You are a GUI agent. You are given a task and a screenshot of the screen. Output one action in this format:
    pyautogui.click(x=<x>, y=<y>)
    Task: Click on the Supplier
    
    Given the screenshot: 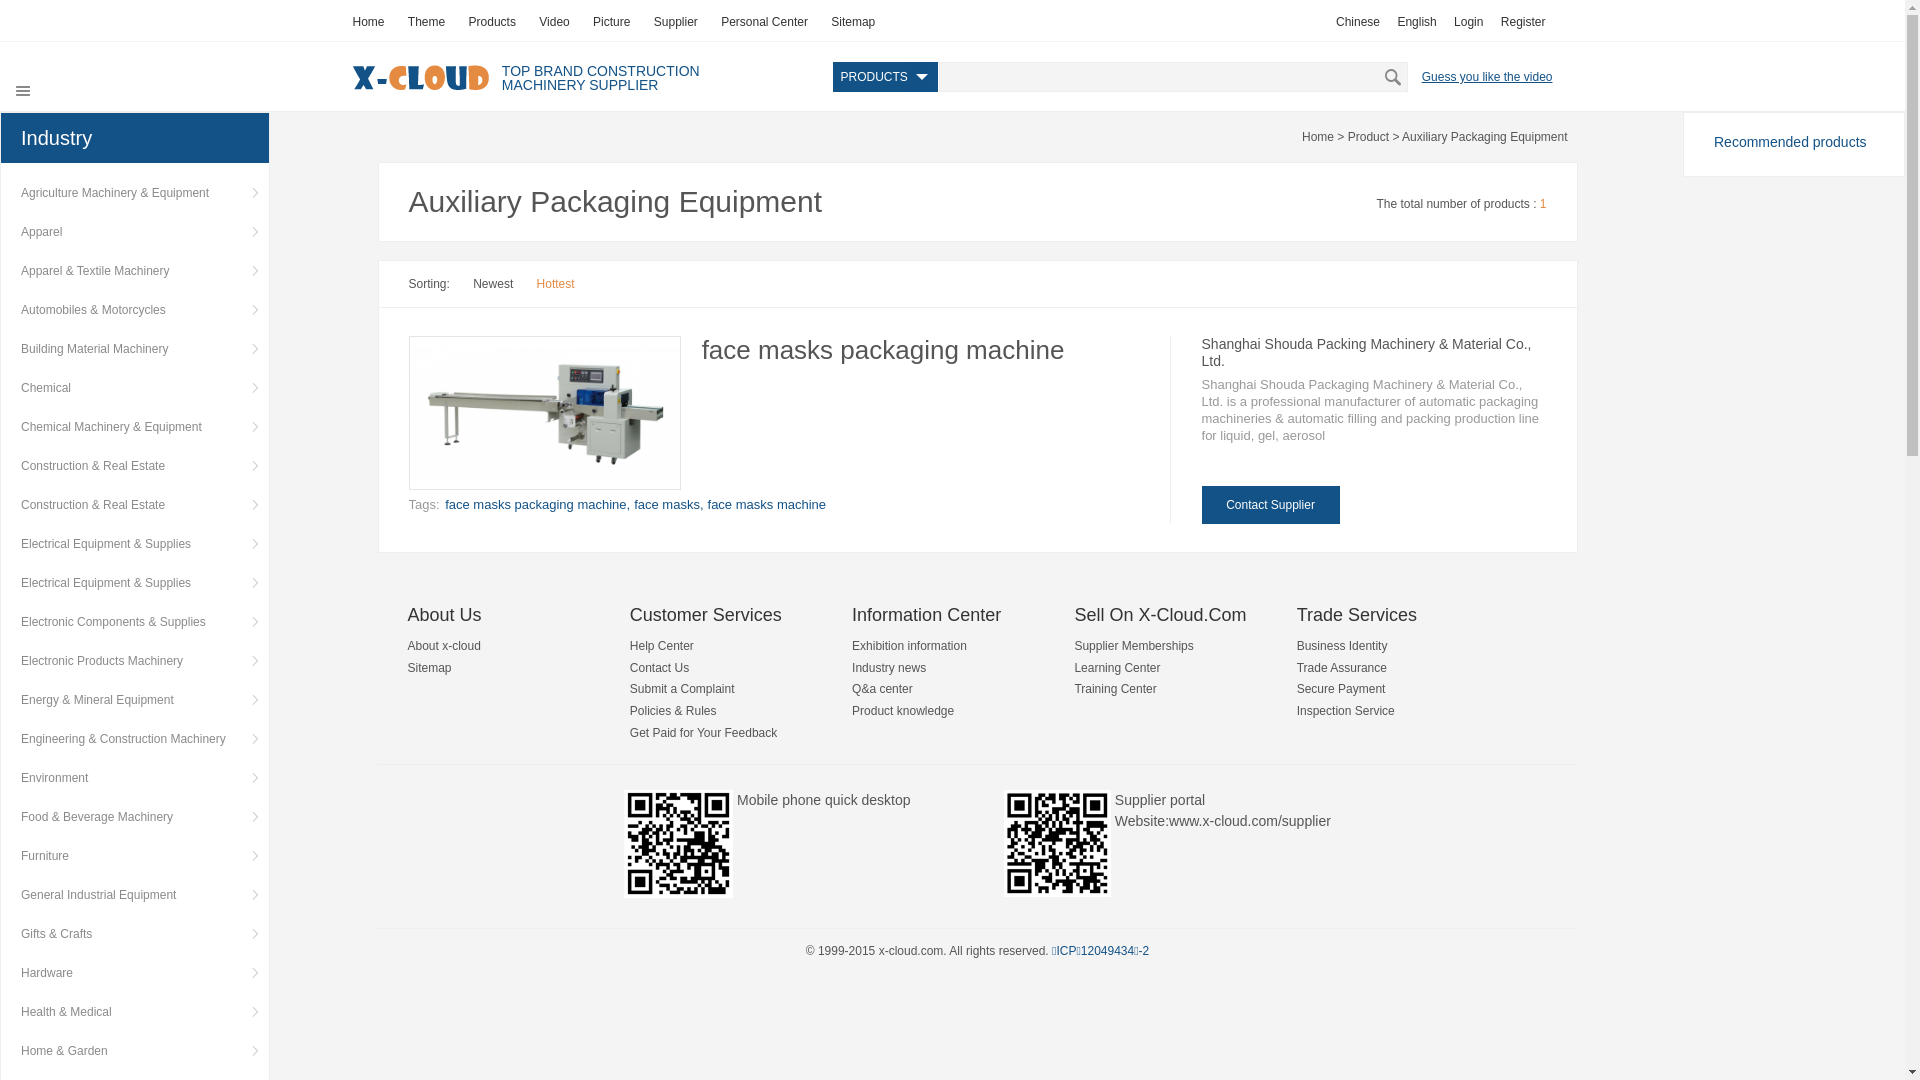 What is the action you would take?
    pyautogui.click(x=676, y=22)
    